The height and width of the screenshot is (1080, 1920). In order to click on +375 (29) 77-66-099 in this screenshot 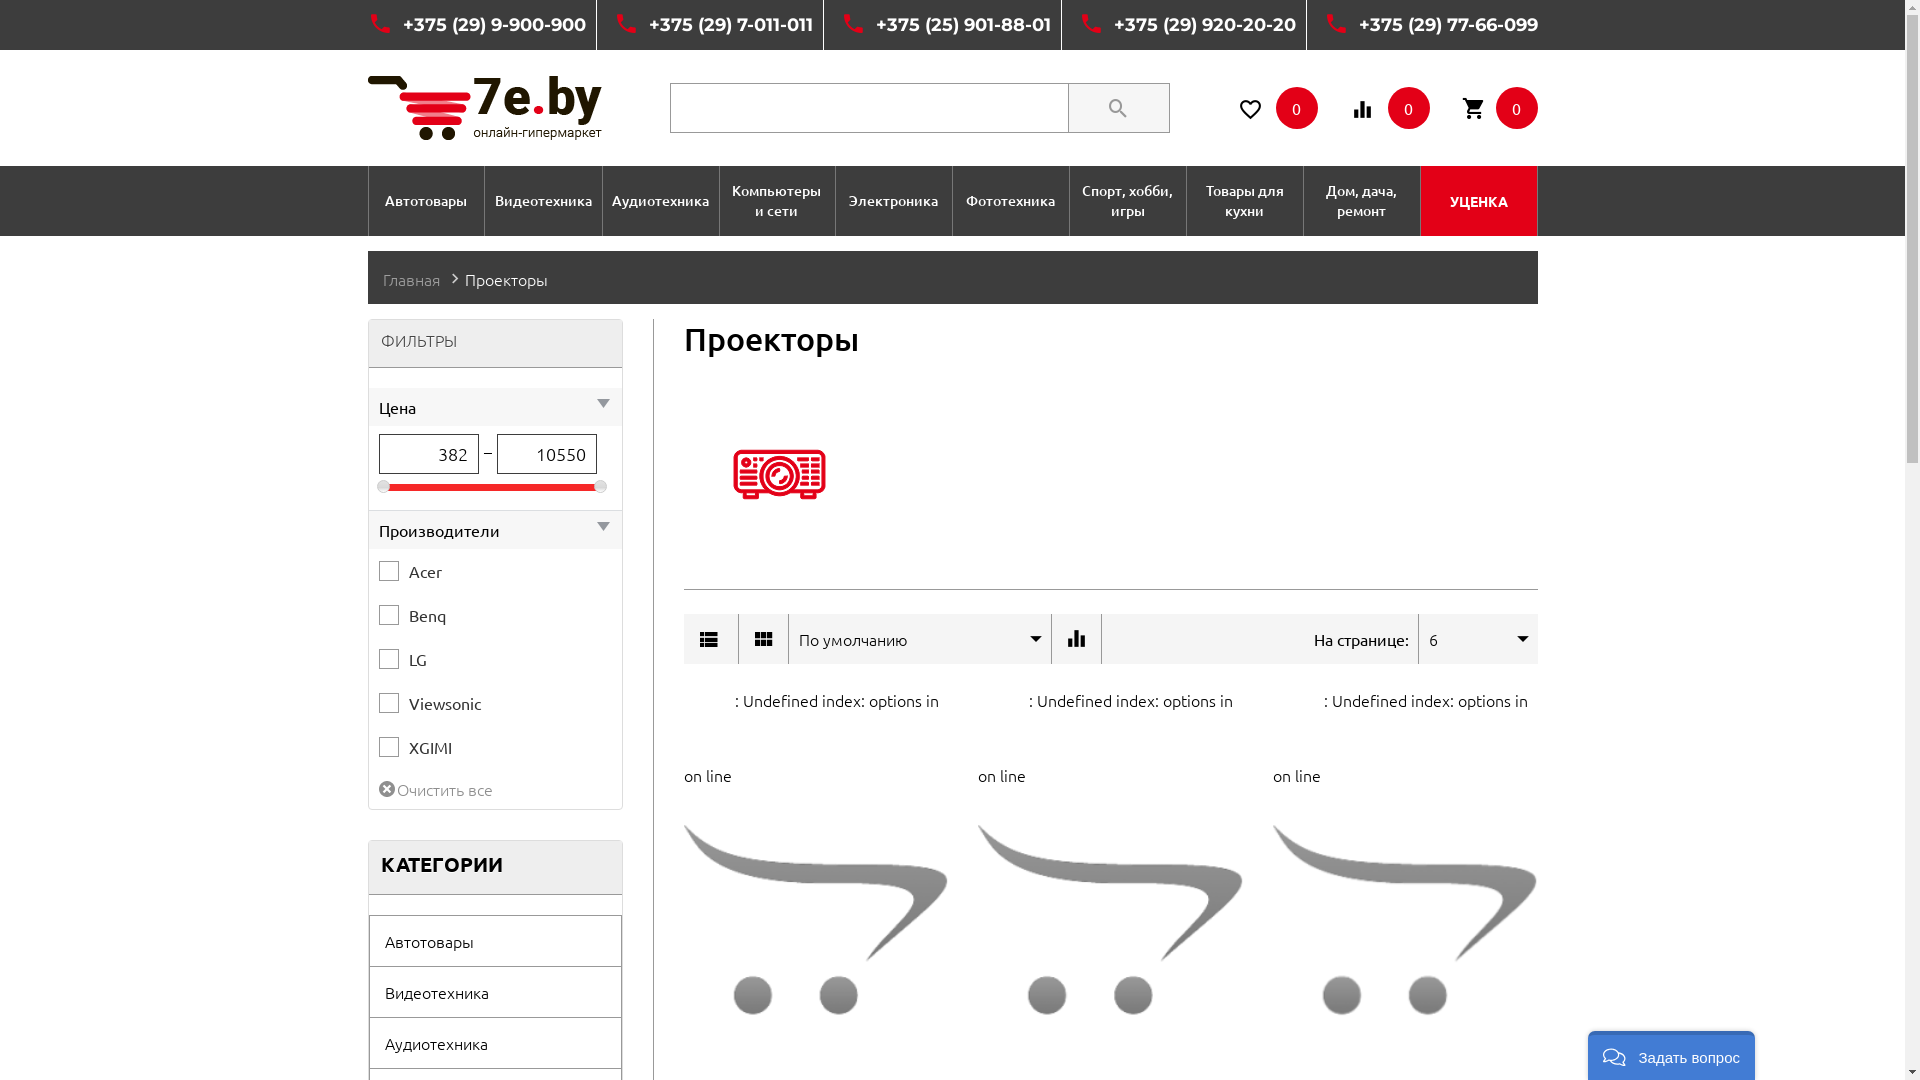, I will do `click(1448, 25)`.